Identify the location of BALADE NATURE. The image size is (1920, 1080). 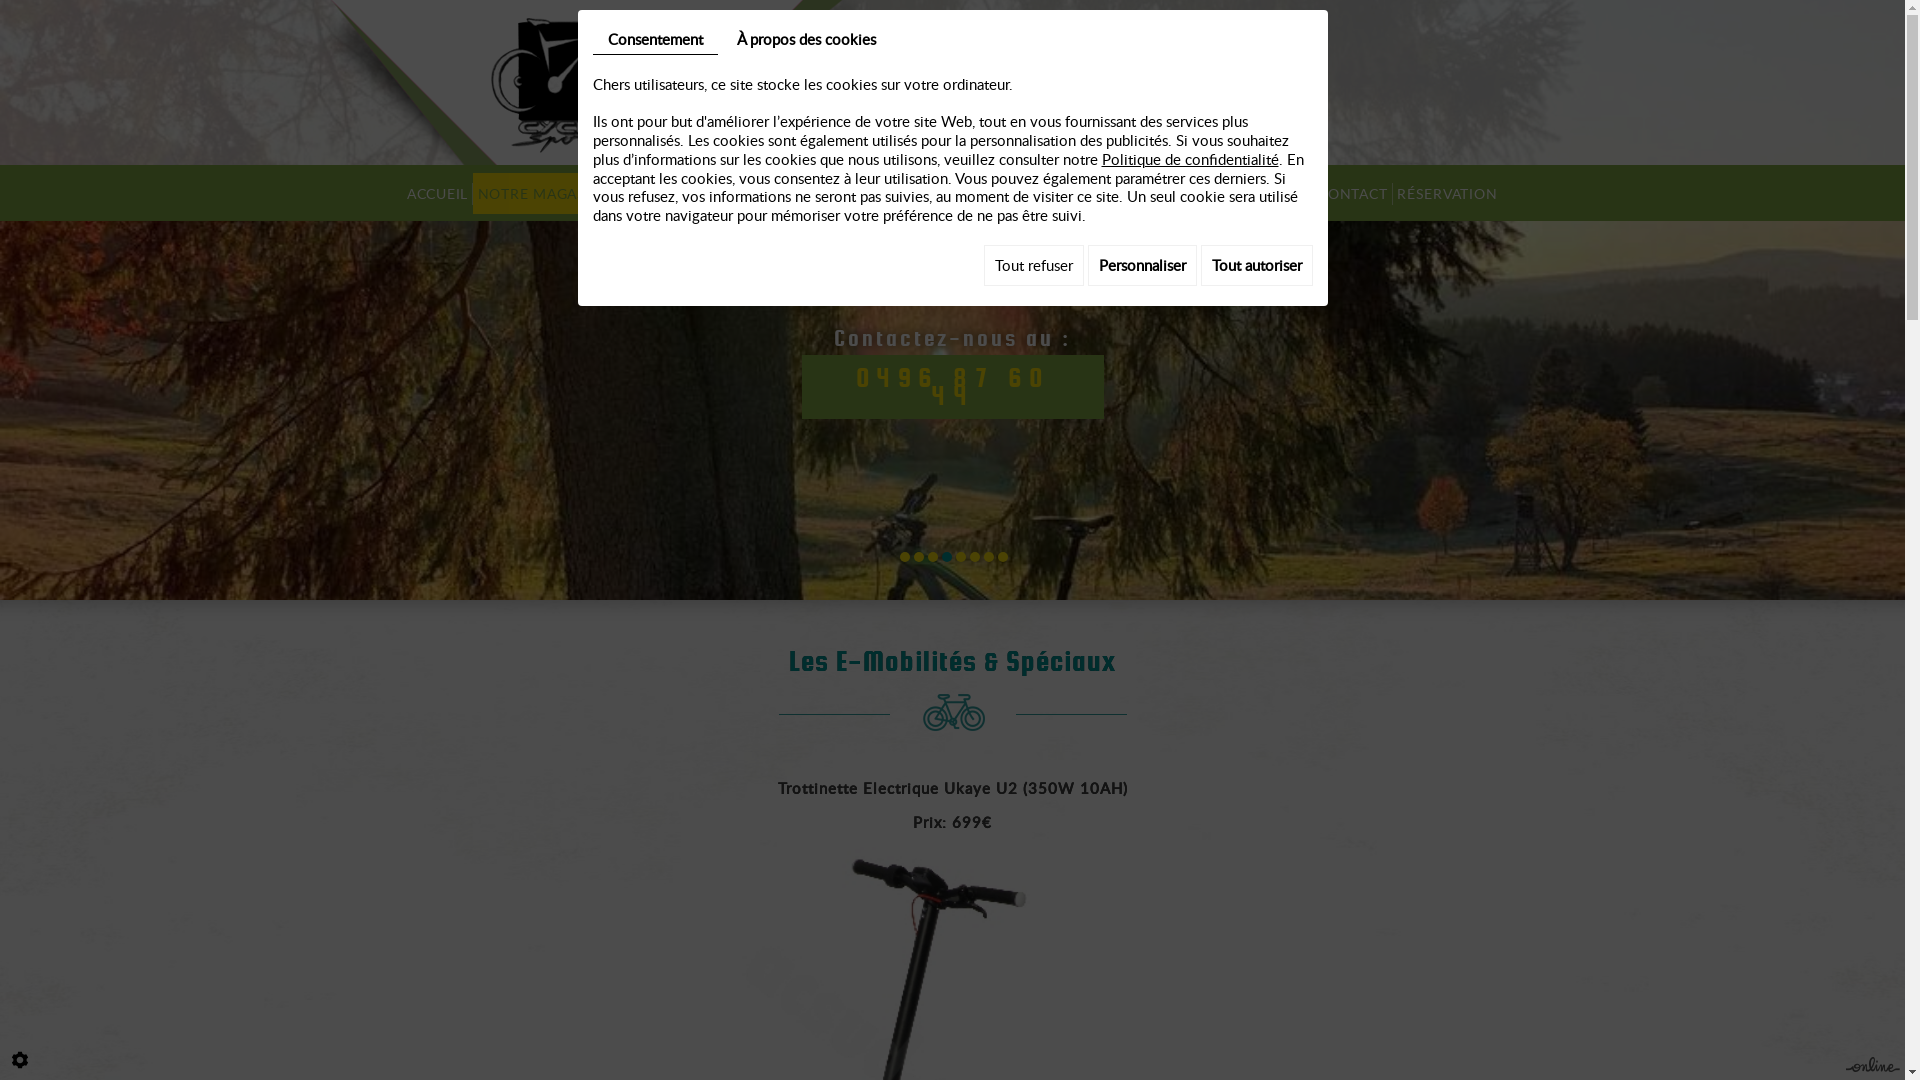
(923, 194).